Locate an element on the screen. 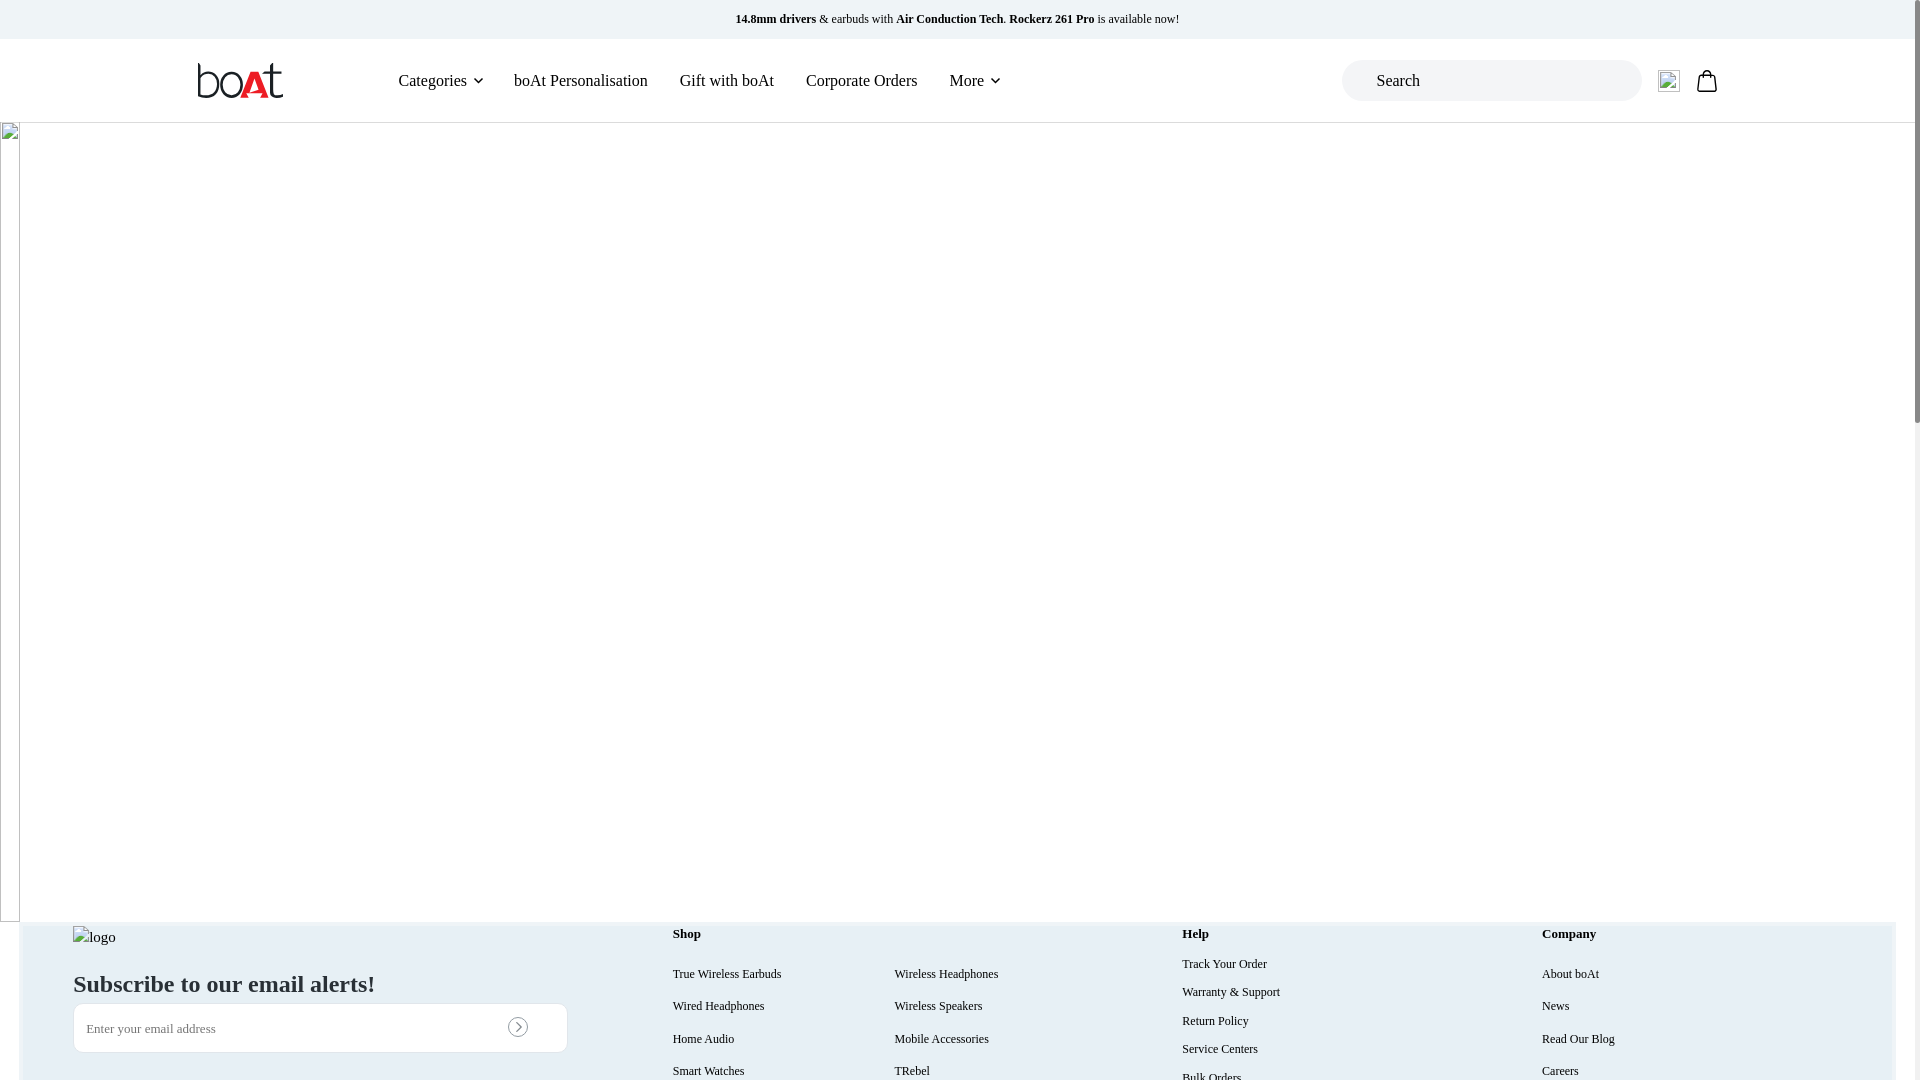 This screenshot has height=1080, width=1920. Gift with boAt is located at coordinates (726, 80).